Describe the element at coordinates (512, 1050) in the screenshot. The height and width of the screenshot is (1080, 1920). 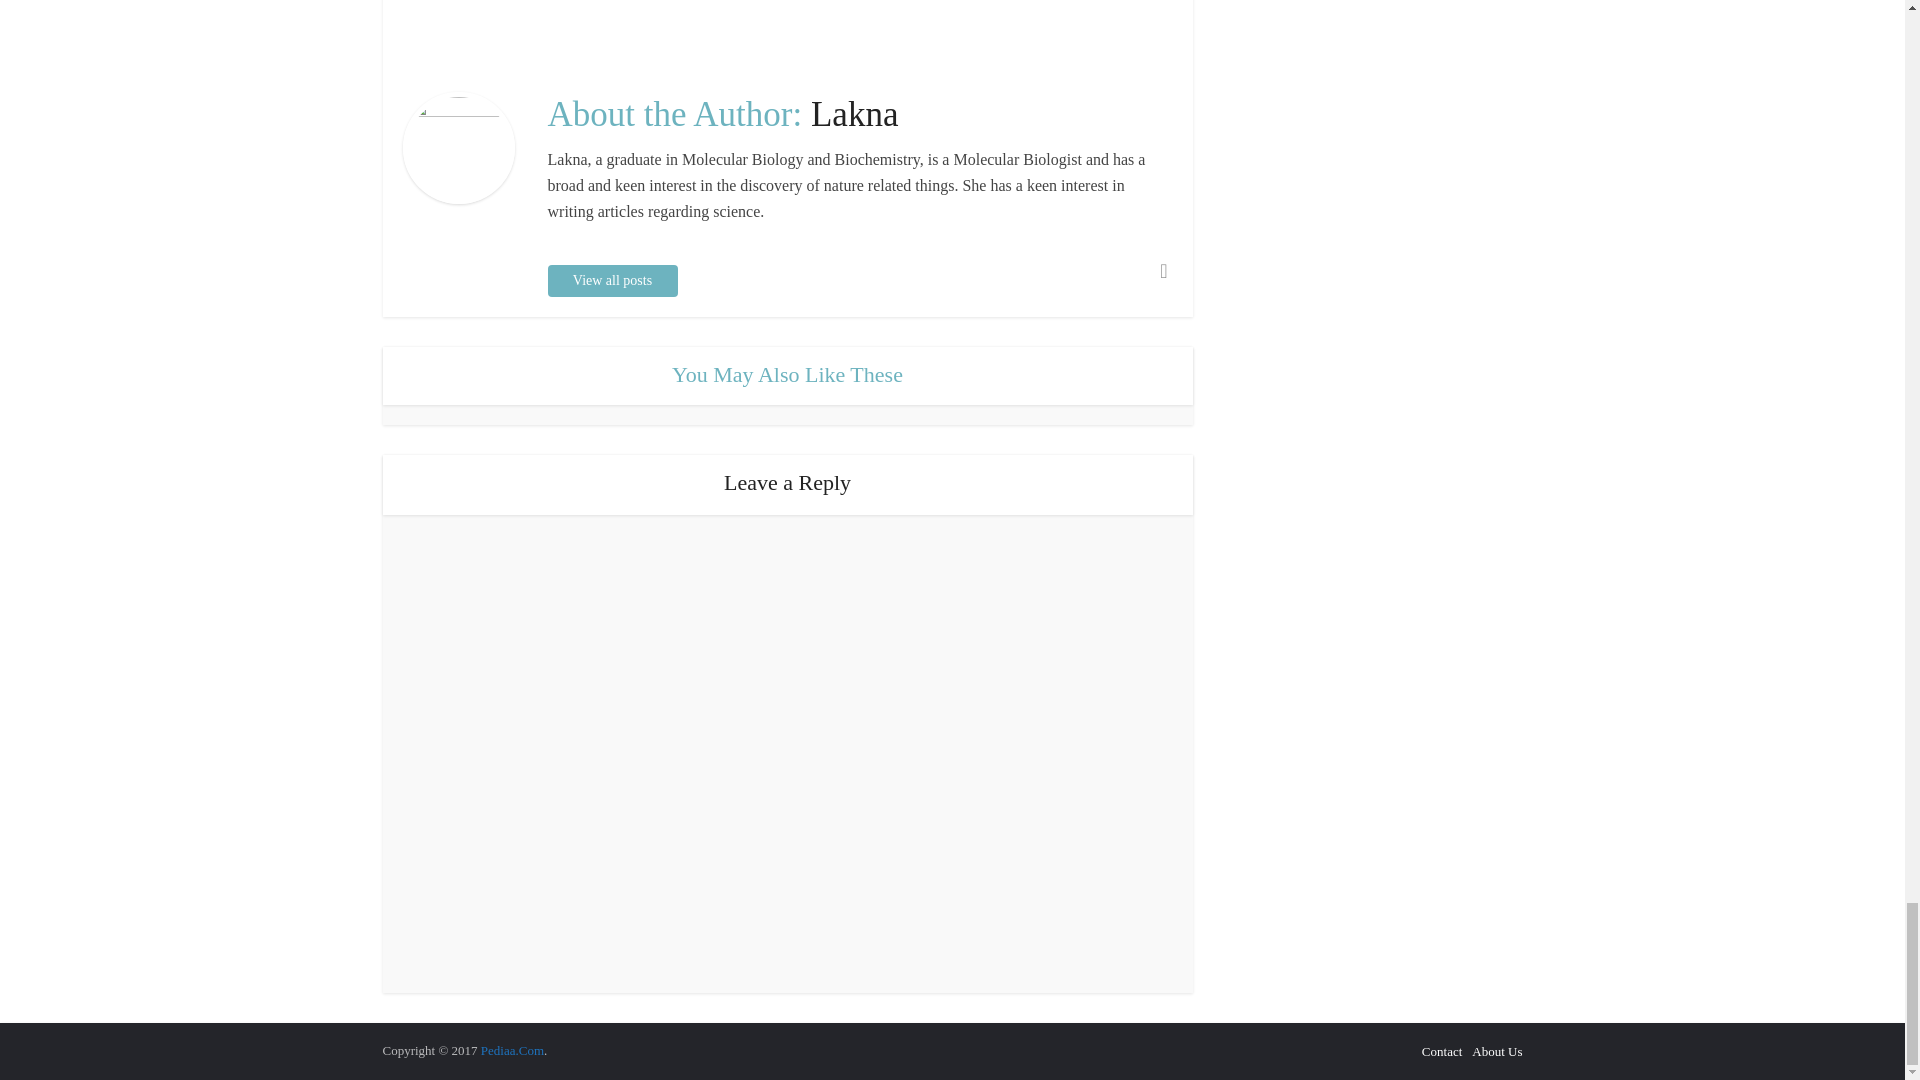
I see `Know about Anything` at that location.